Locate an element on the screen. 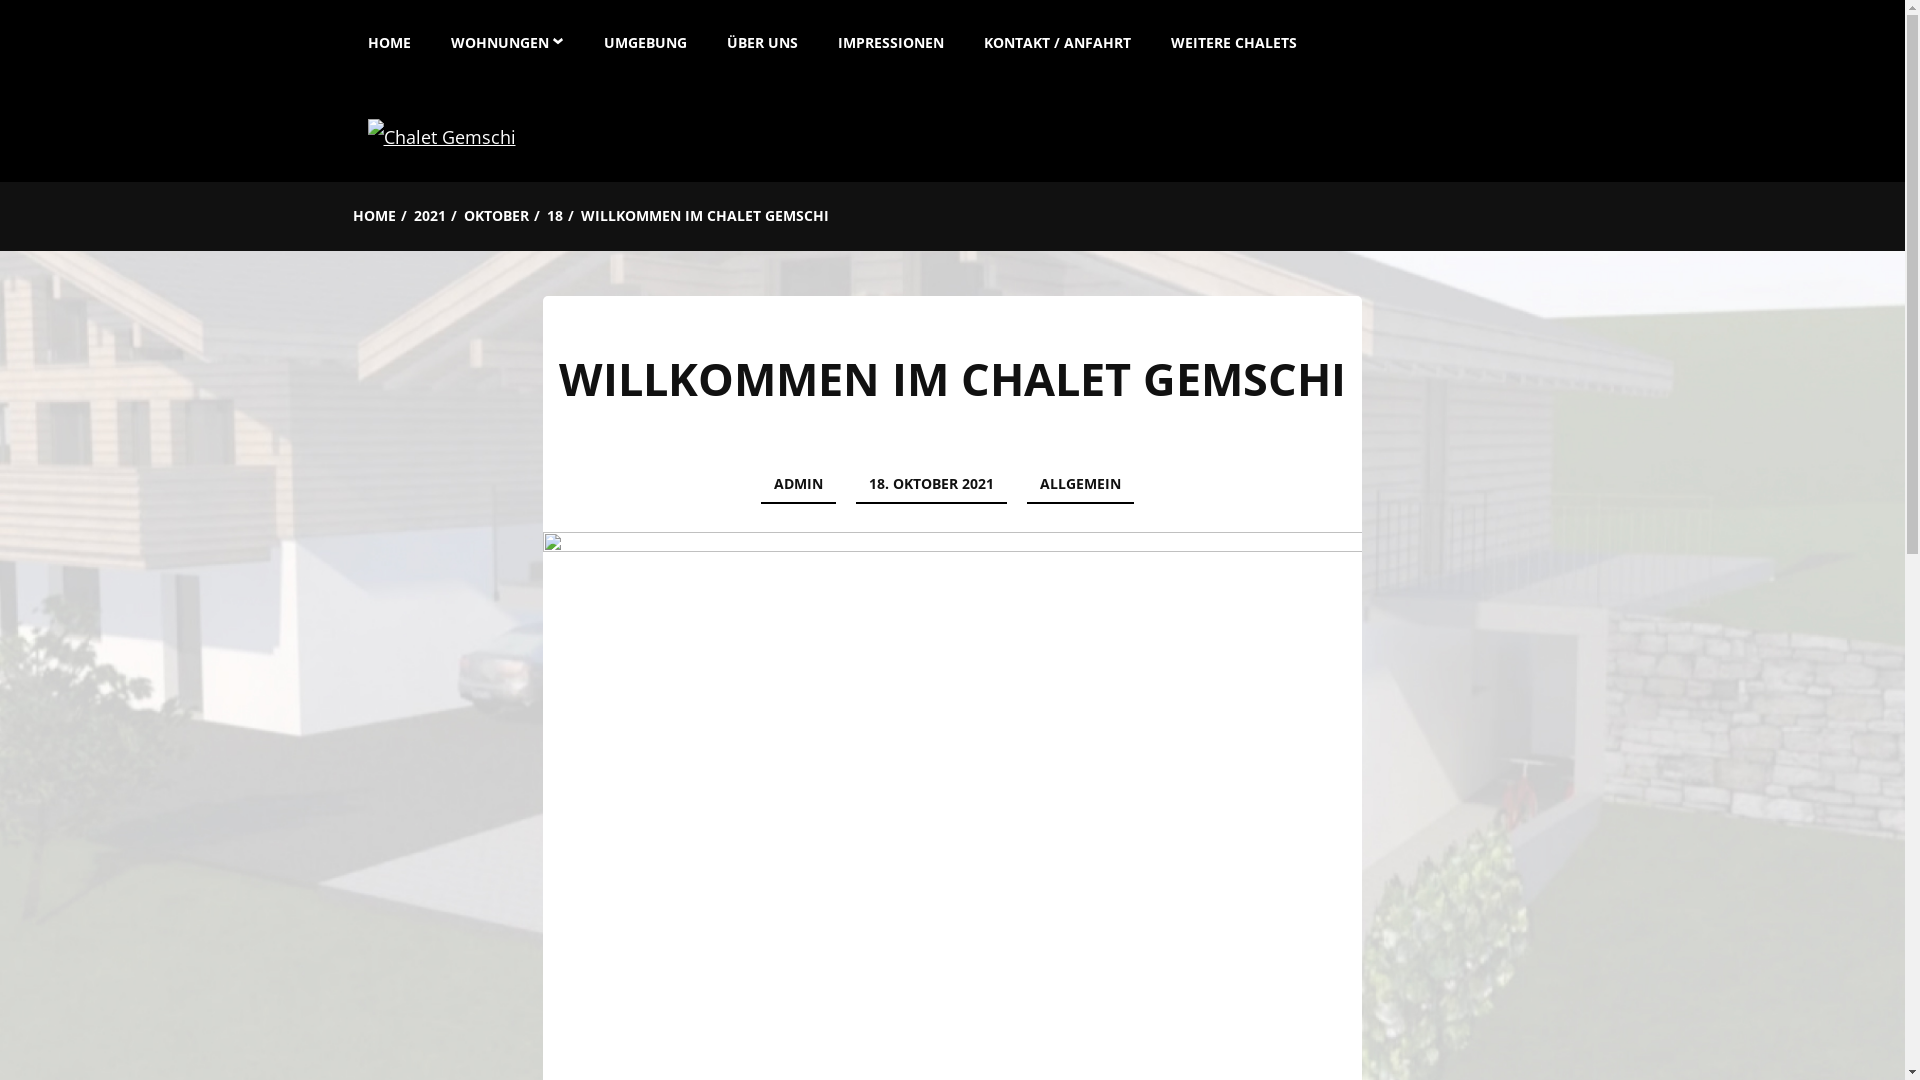  UMGEBUNG is located at coordinates (646, 38).